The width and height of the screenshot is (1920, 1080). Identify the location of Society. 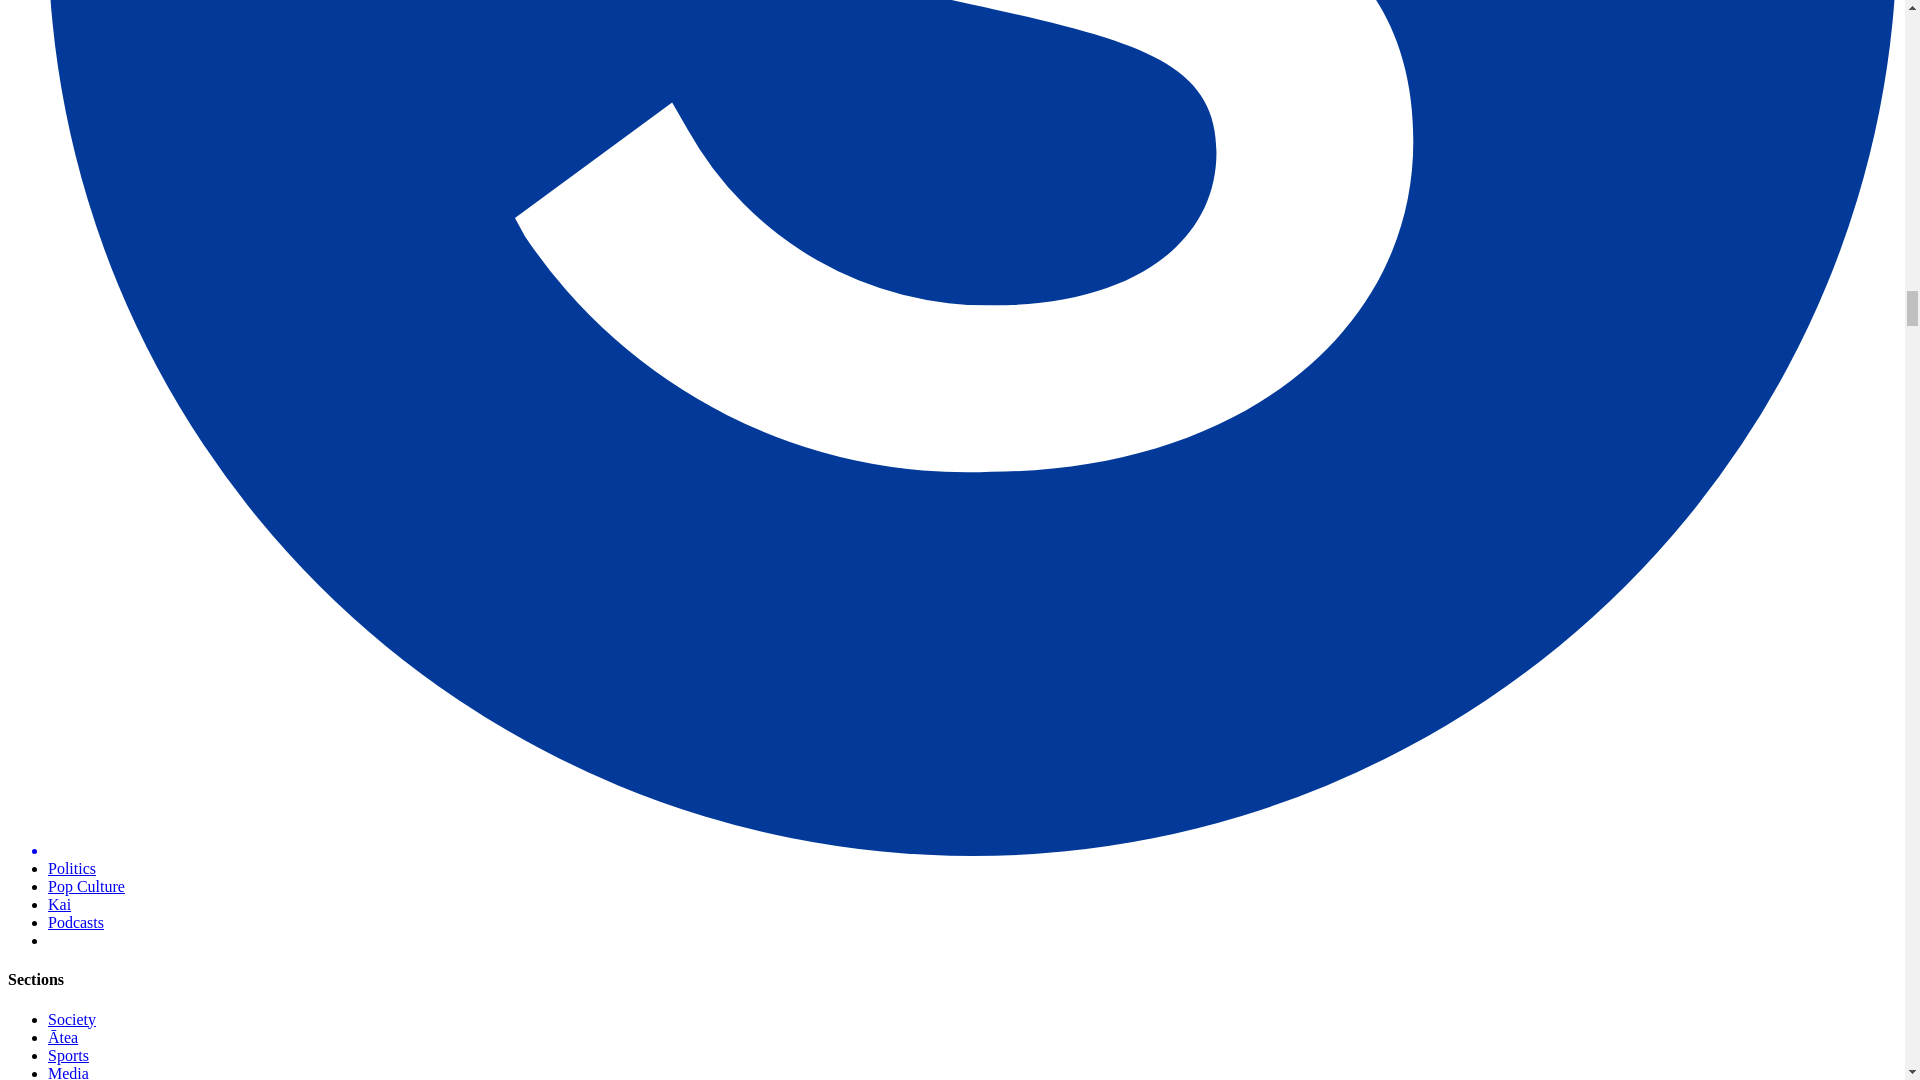
(72, 1019).